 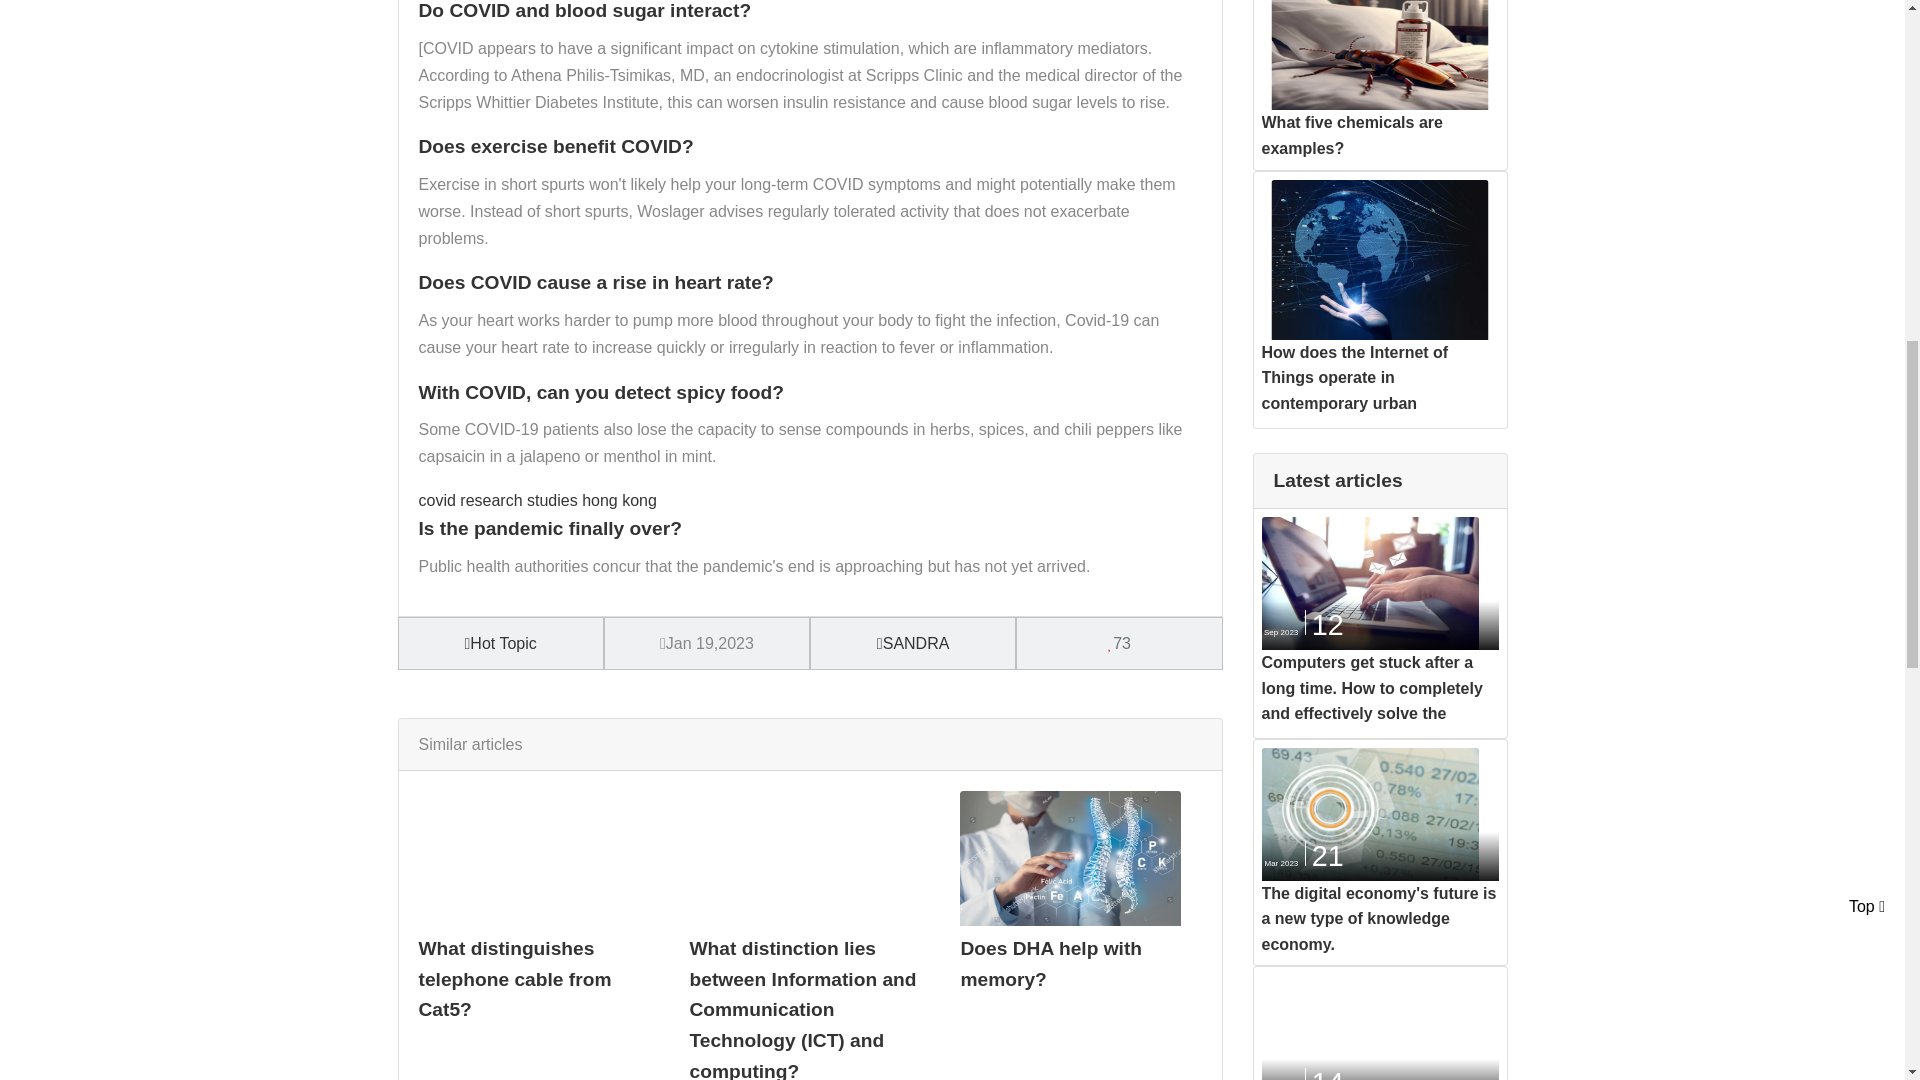 What do you see at coordinates (500, 644) in the screenshot?
I see `Hot Topic` at bounding box center [500, 644].